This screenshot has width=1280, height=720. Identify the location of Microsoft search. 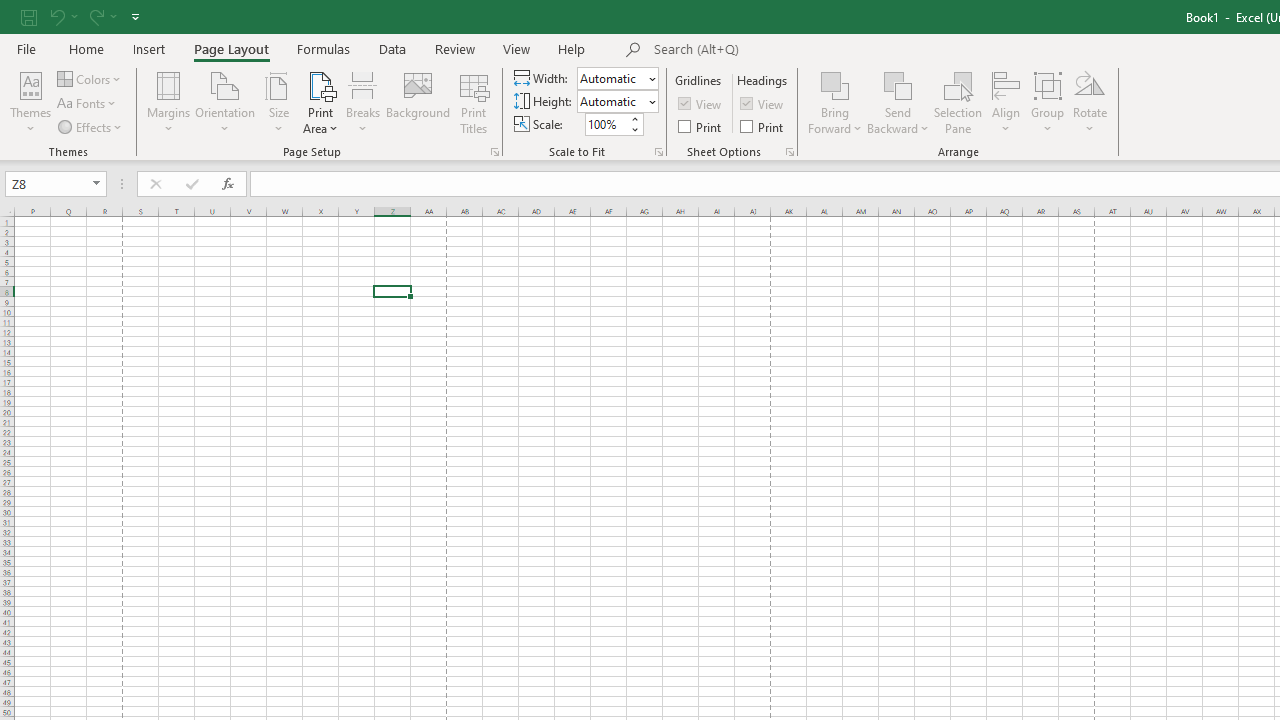
(792, 50).